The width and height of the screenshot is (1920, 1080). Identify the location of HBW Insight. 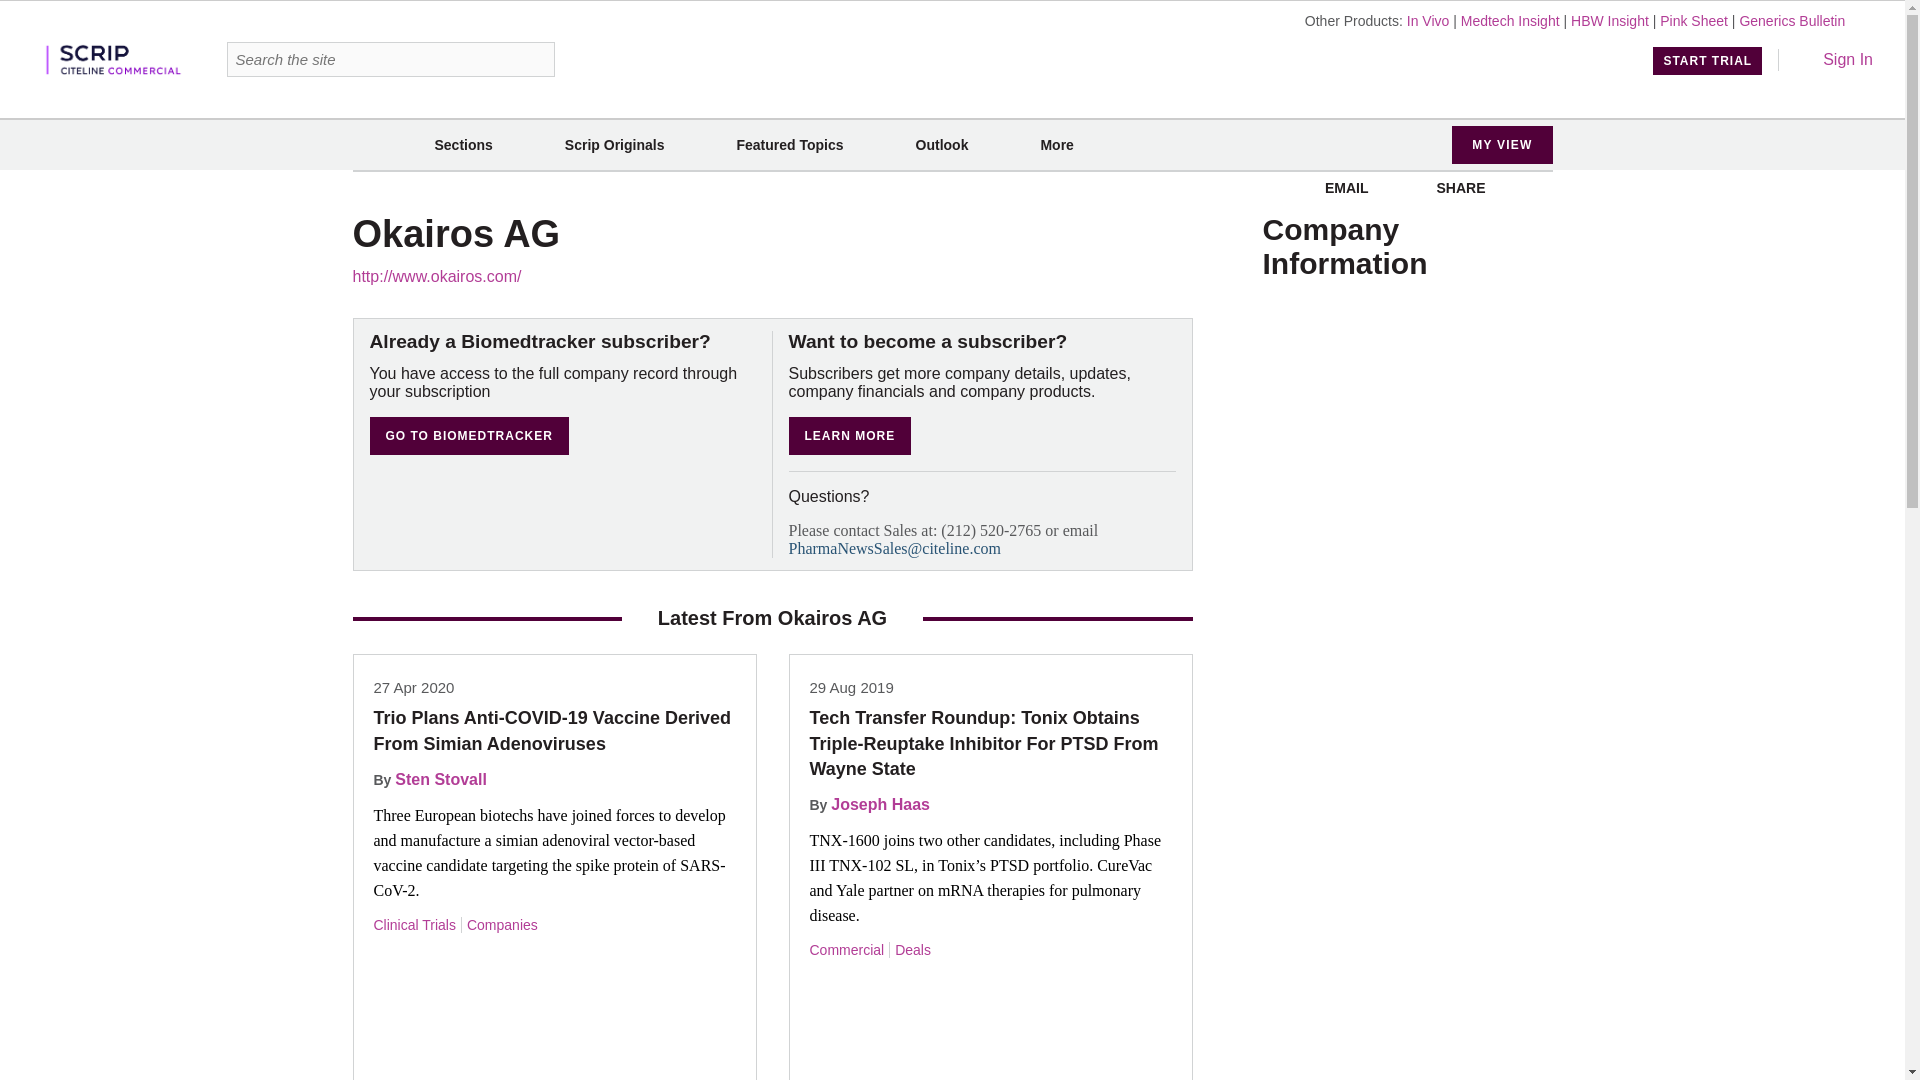
(1610, 20).